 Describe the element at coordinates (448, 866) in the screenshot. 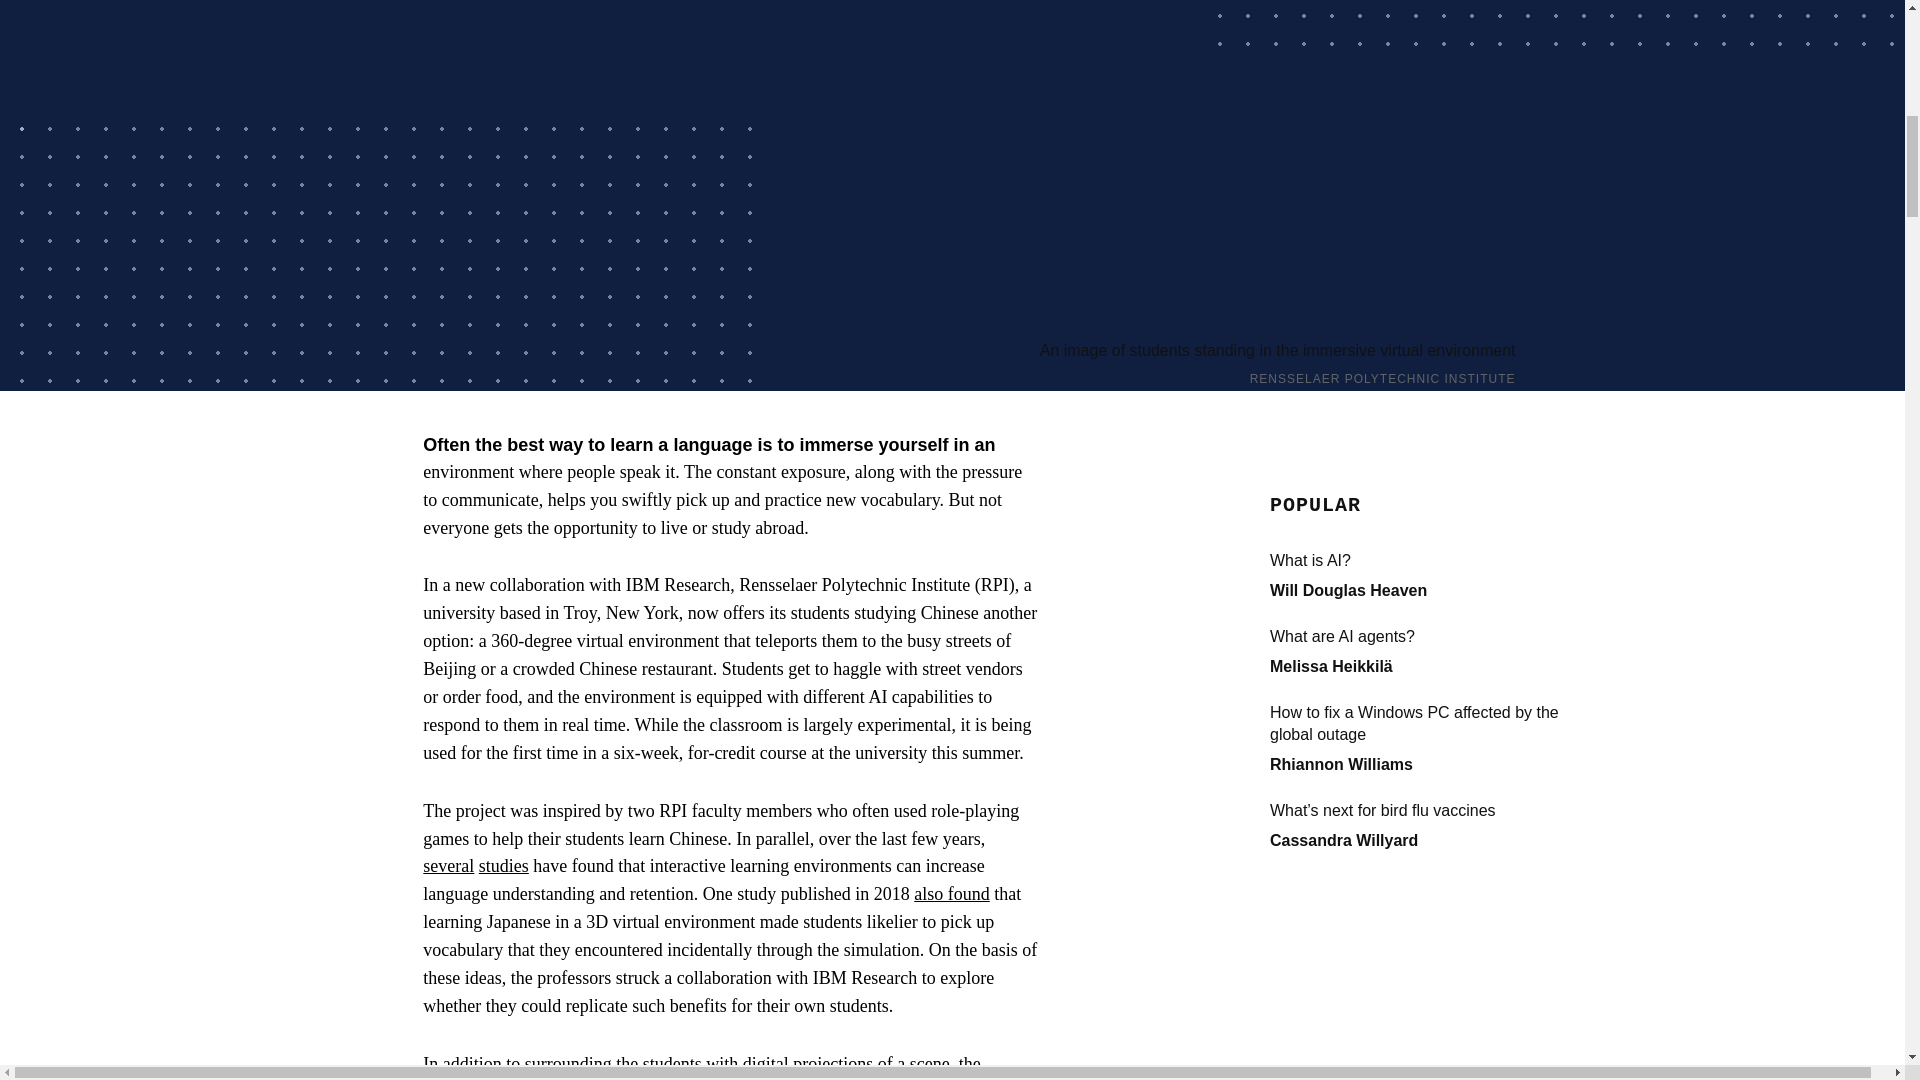

I see `several` at that location.